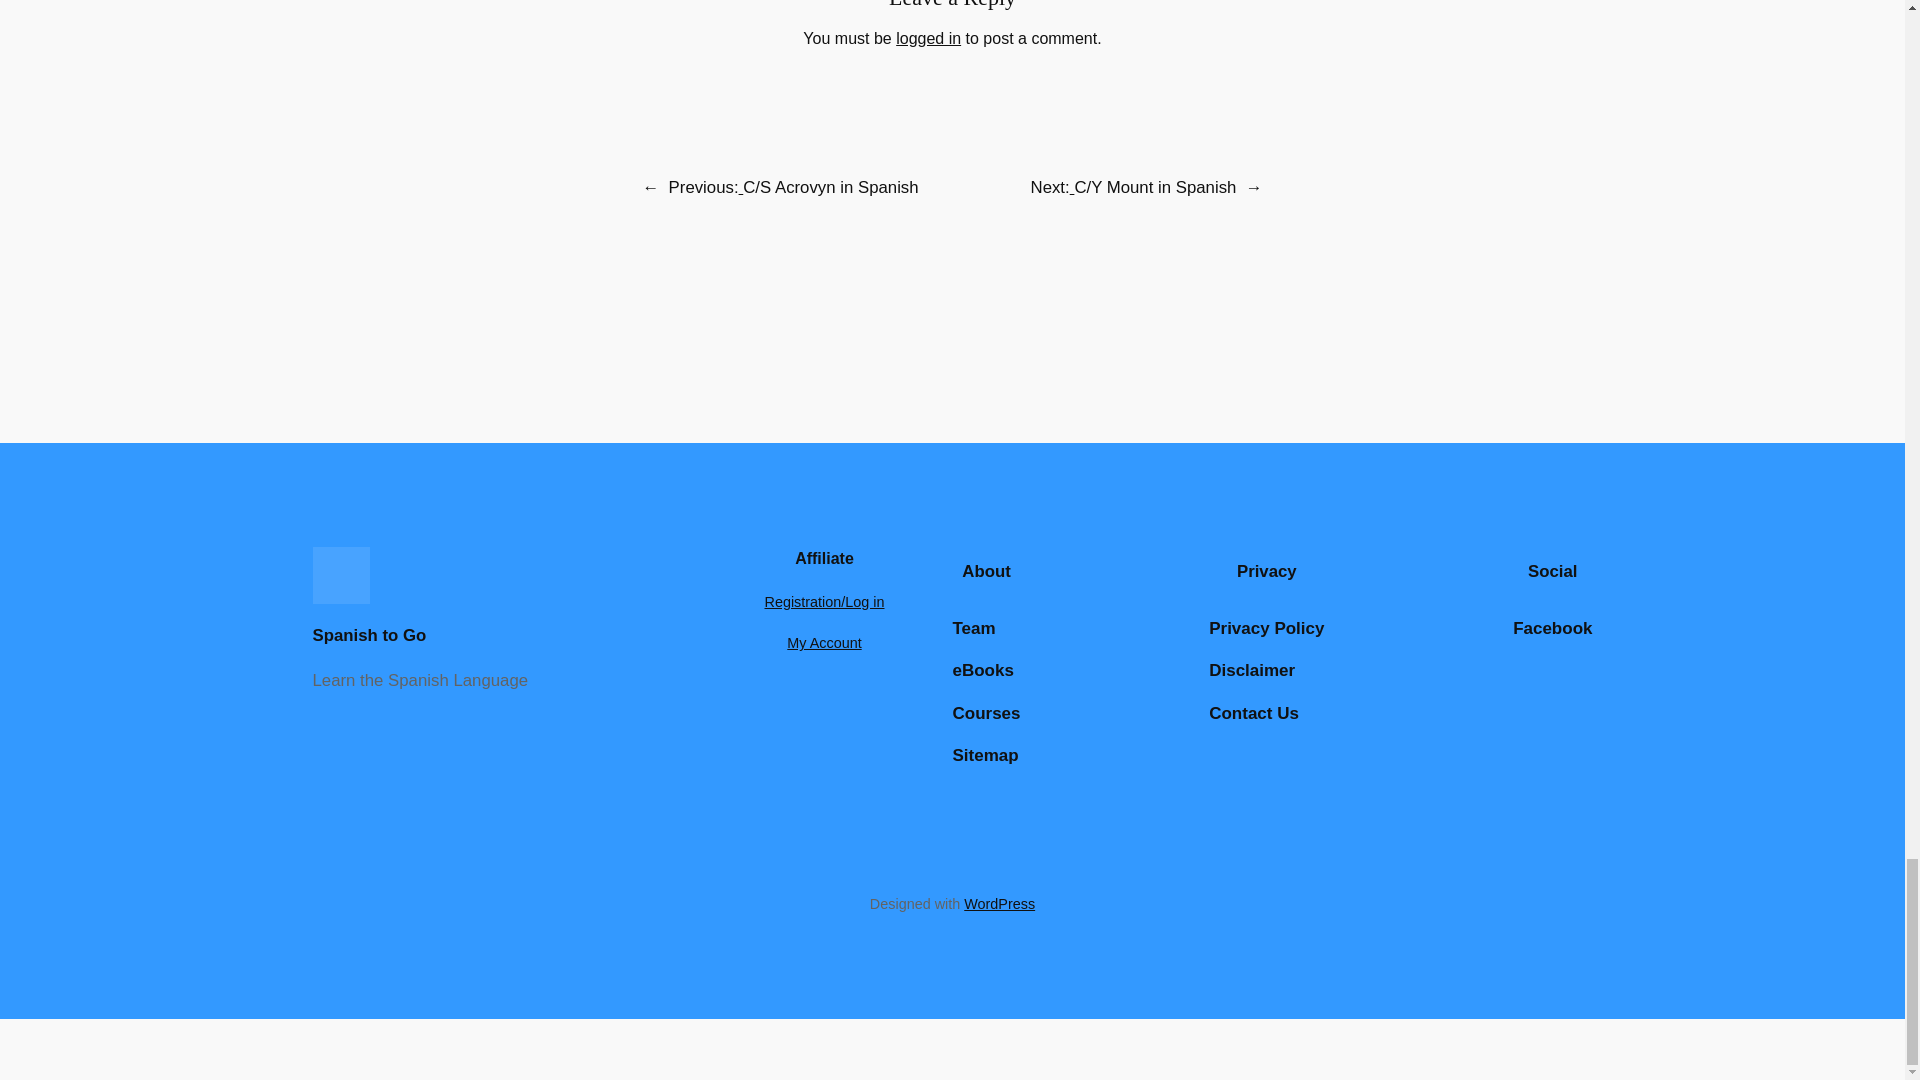  I want to click on Spanish to Go, so click(368, 635).